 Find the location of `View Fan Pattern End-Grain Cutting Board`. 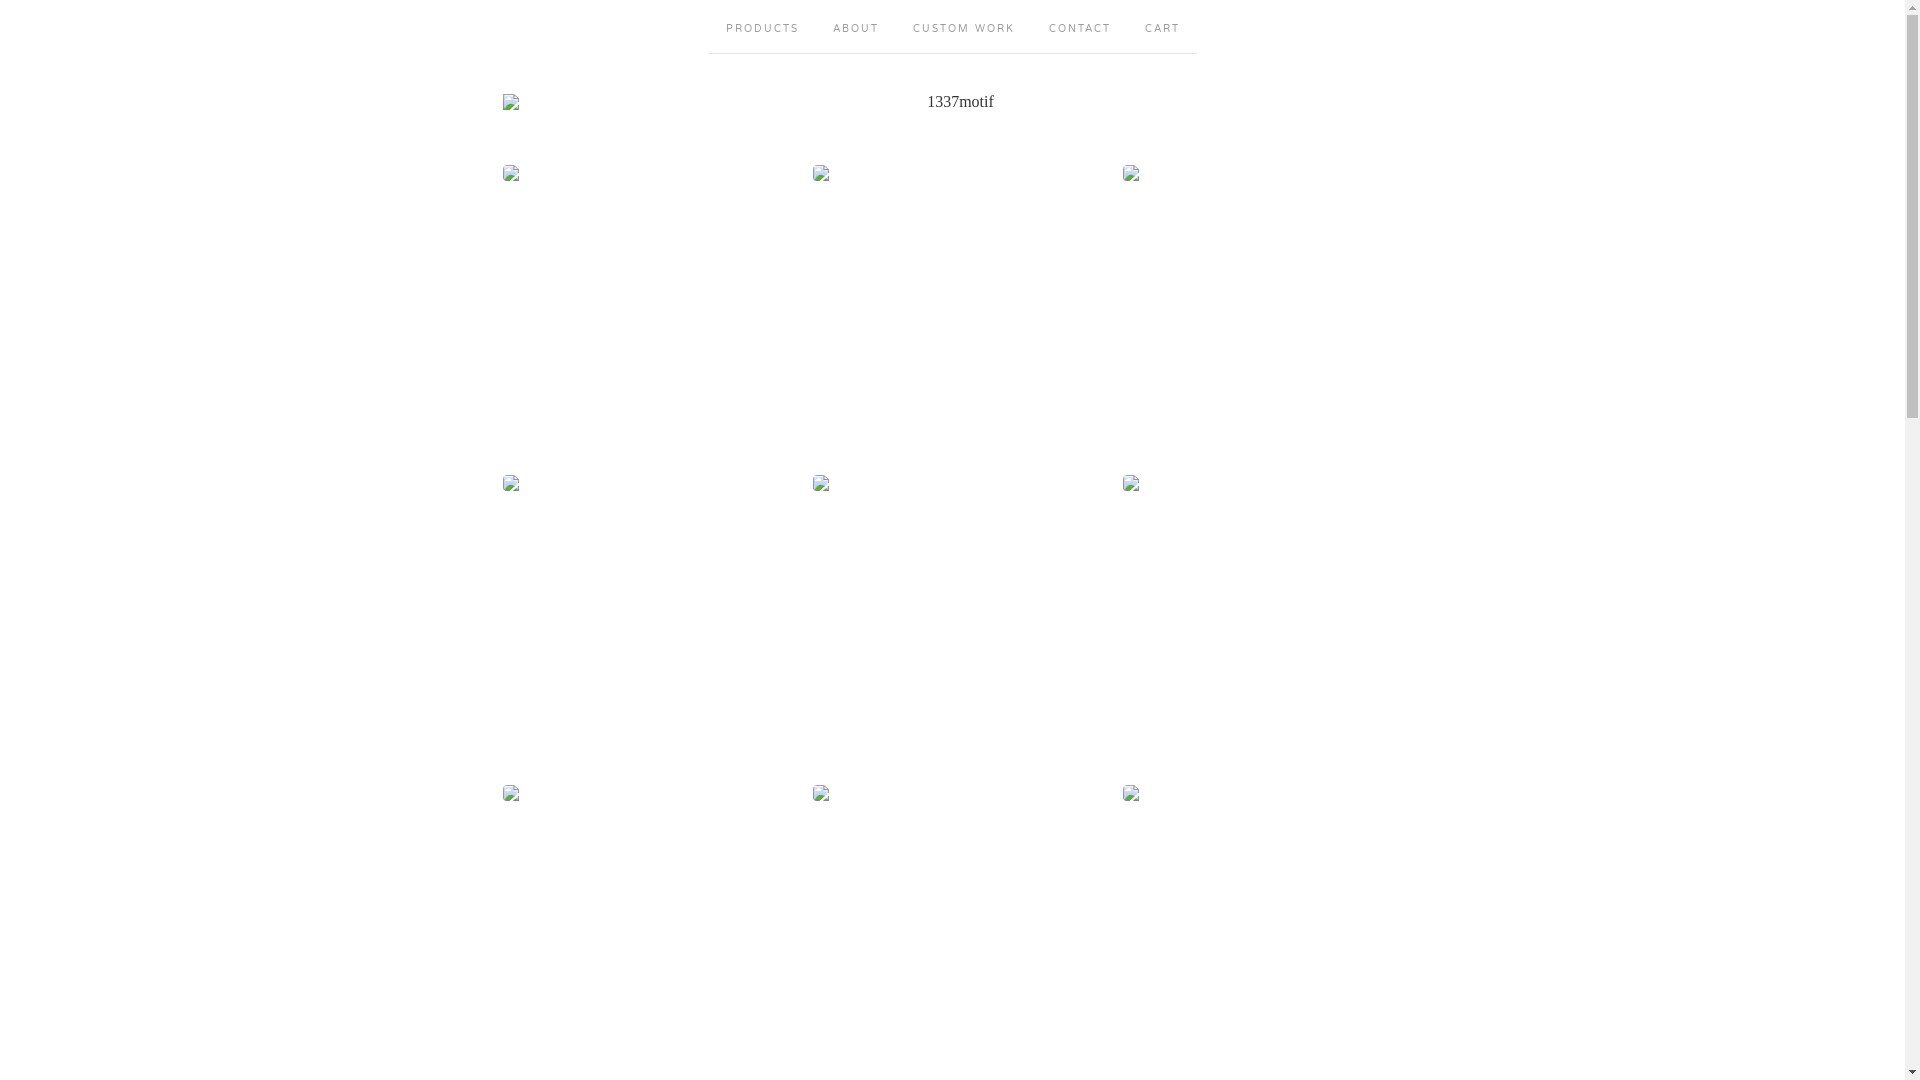

View Fan Pattern End-Grain Cutting Board is located at coordinates (642, 924).